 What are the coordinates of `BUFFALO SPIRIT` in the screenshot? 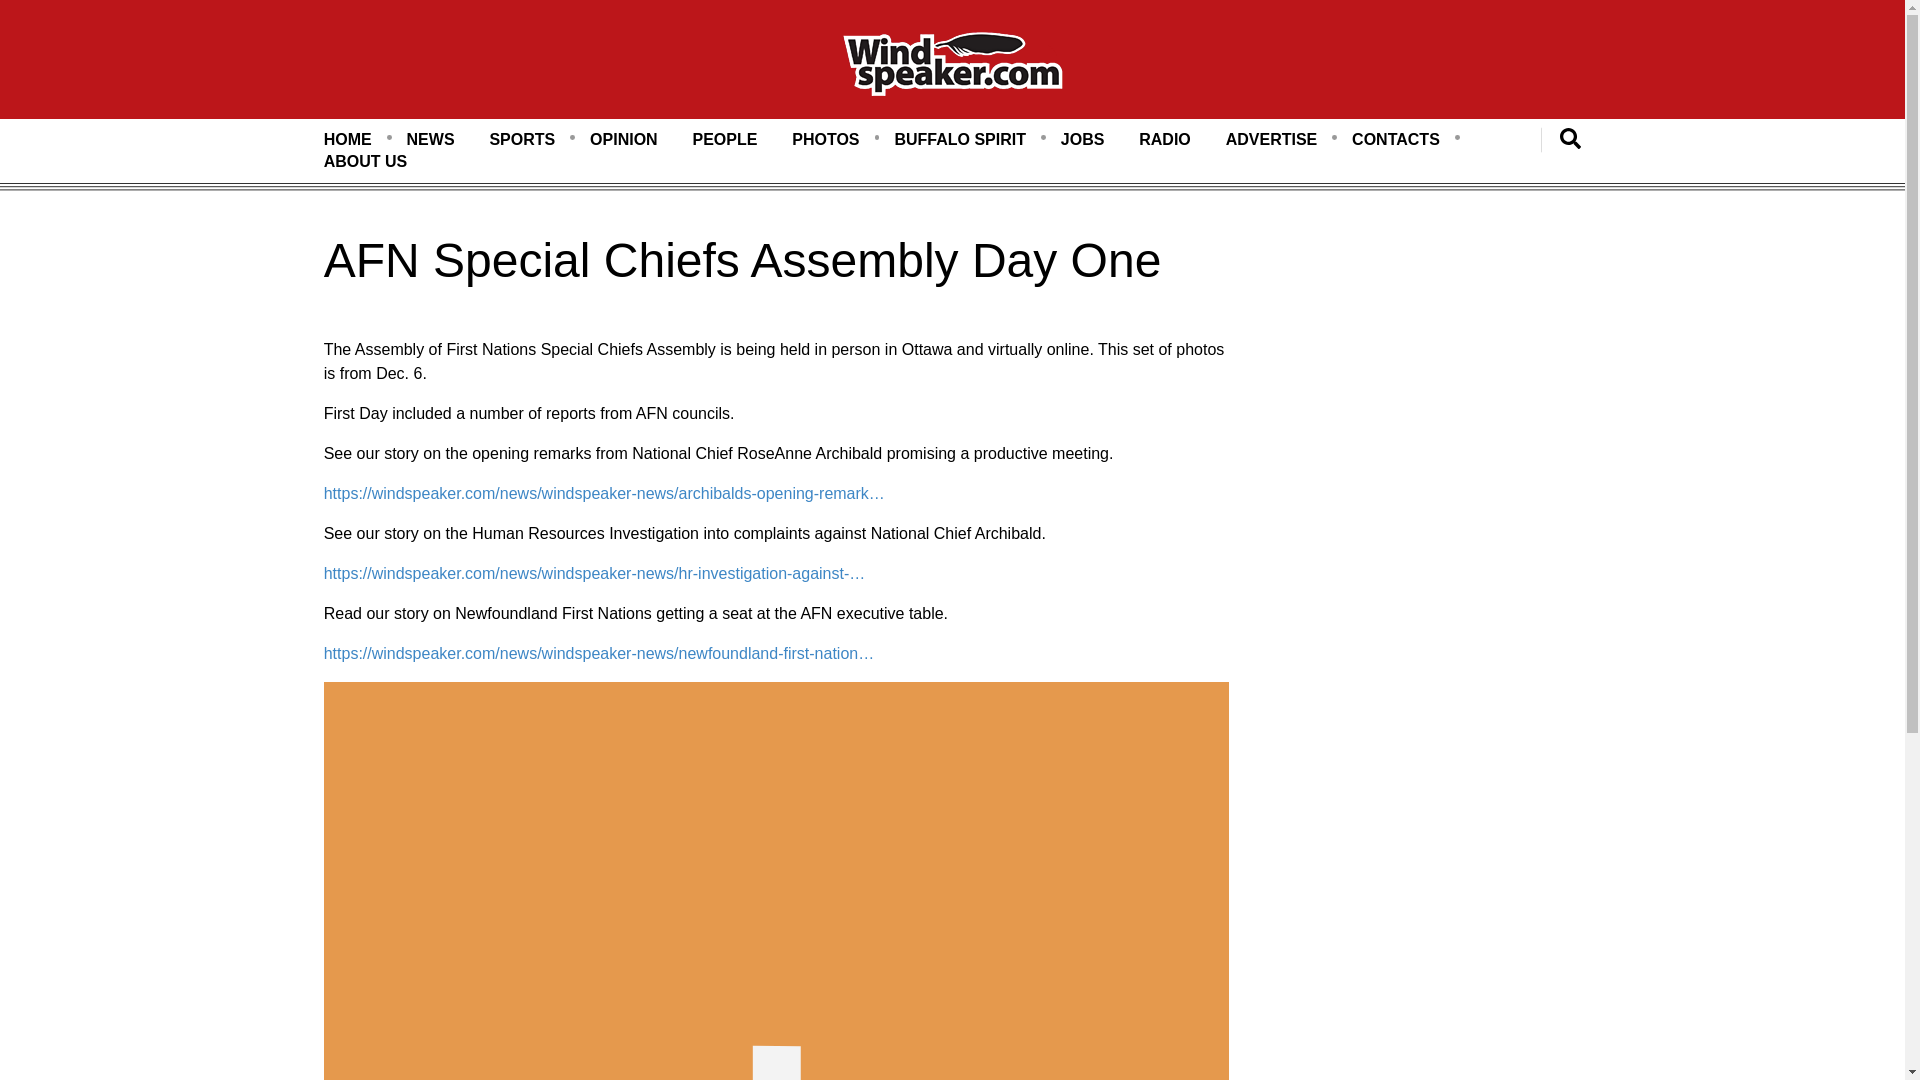 It's located at (960, 140).